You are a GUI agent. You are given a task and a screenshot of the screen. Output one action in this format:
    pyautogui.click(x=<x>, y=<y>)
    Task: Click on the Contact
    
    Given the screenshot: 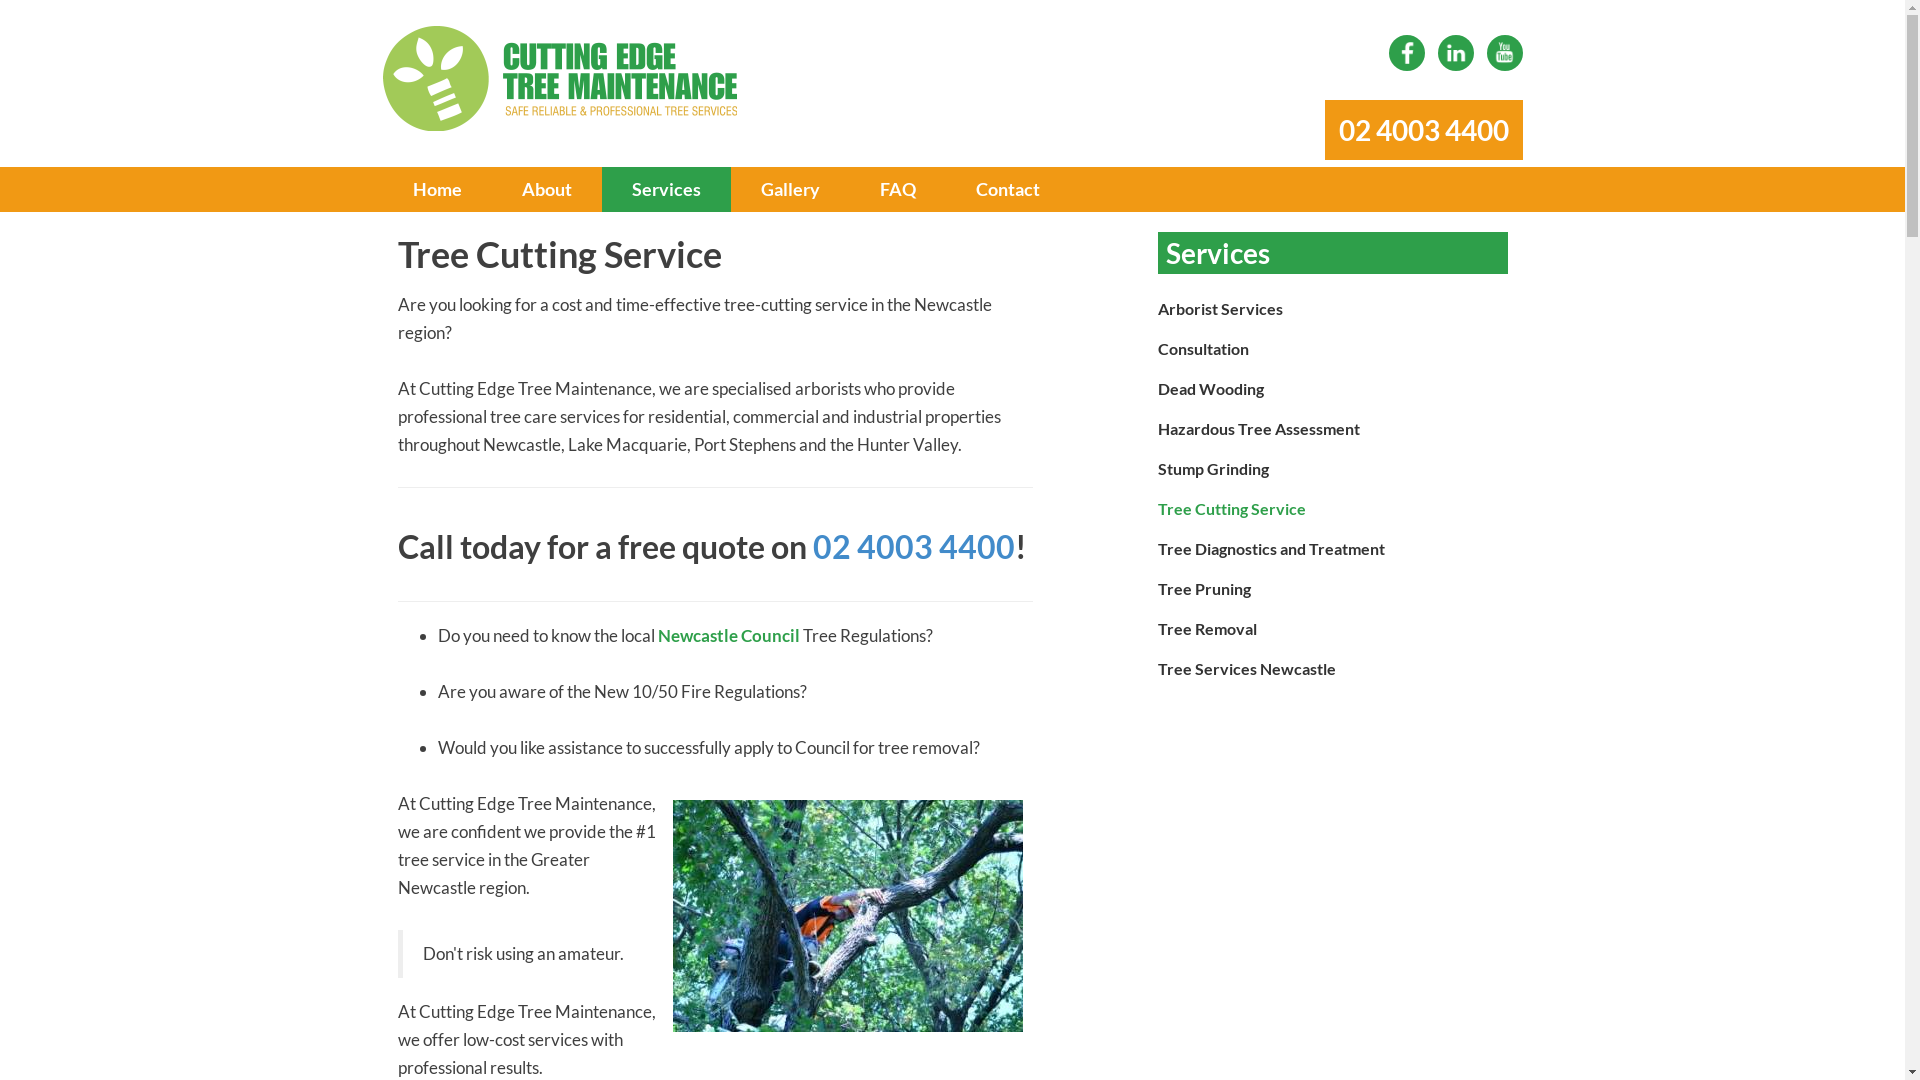 What is the action you would take?
    pyautogui.click(x=1008, y=190)
    